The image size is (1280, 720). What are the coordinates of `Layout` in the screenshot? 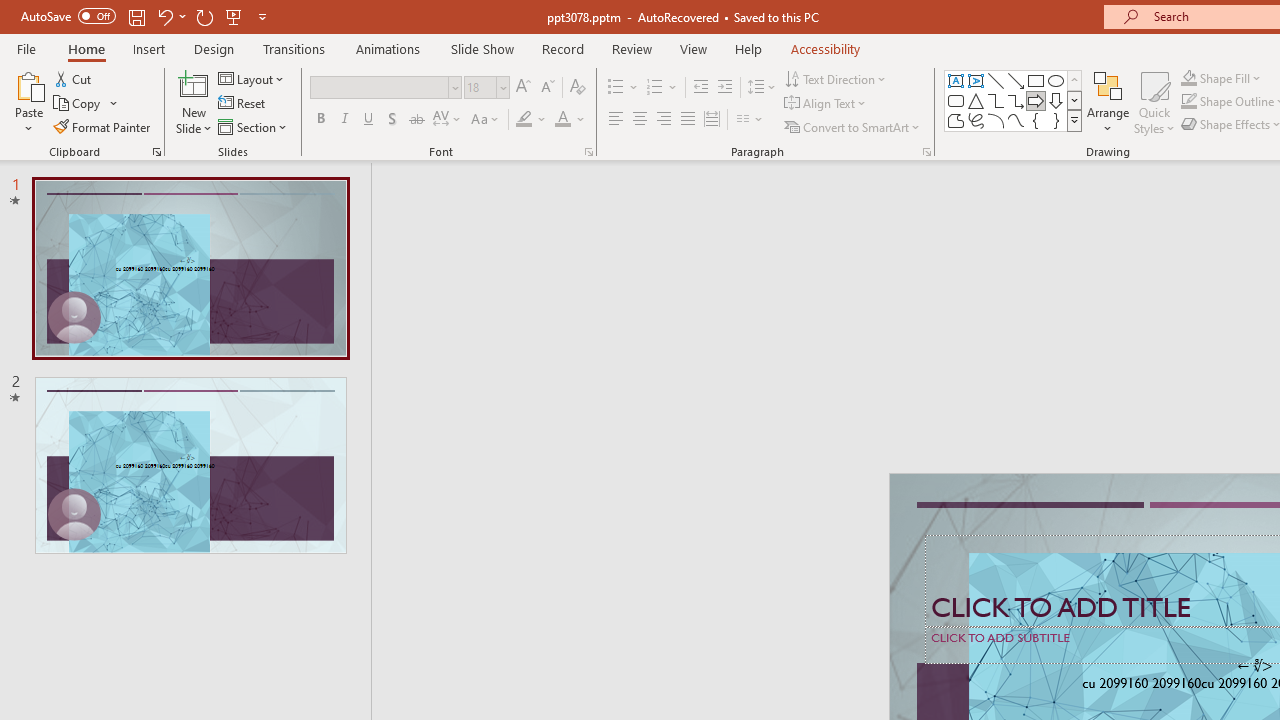 It's located at (252, 78).